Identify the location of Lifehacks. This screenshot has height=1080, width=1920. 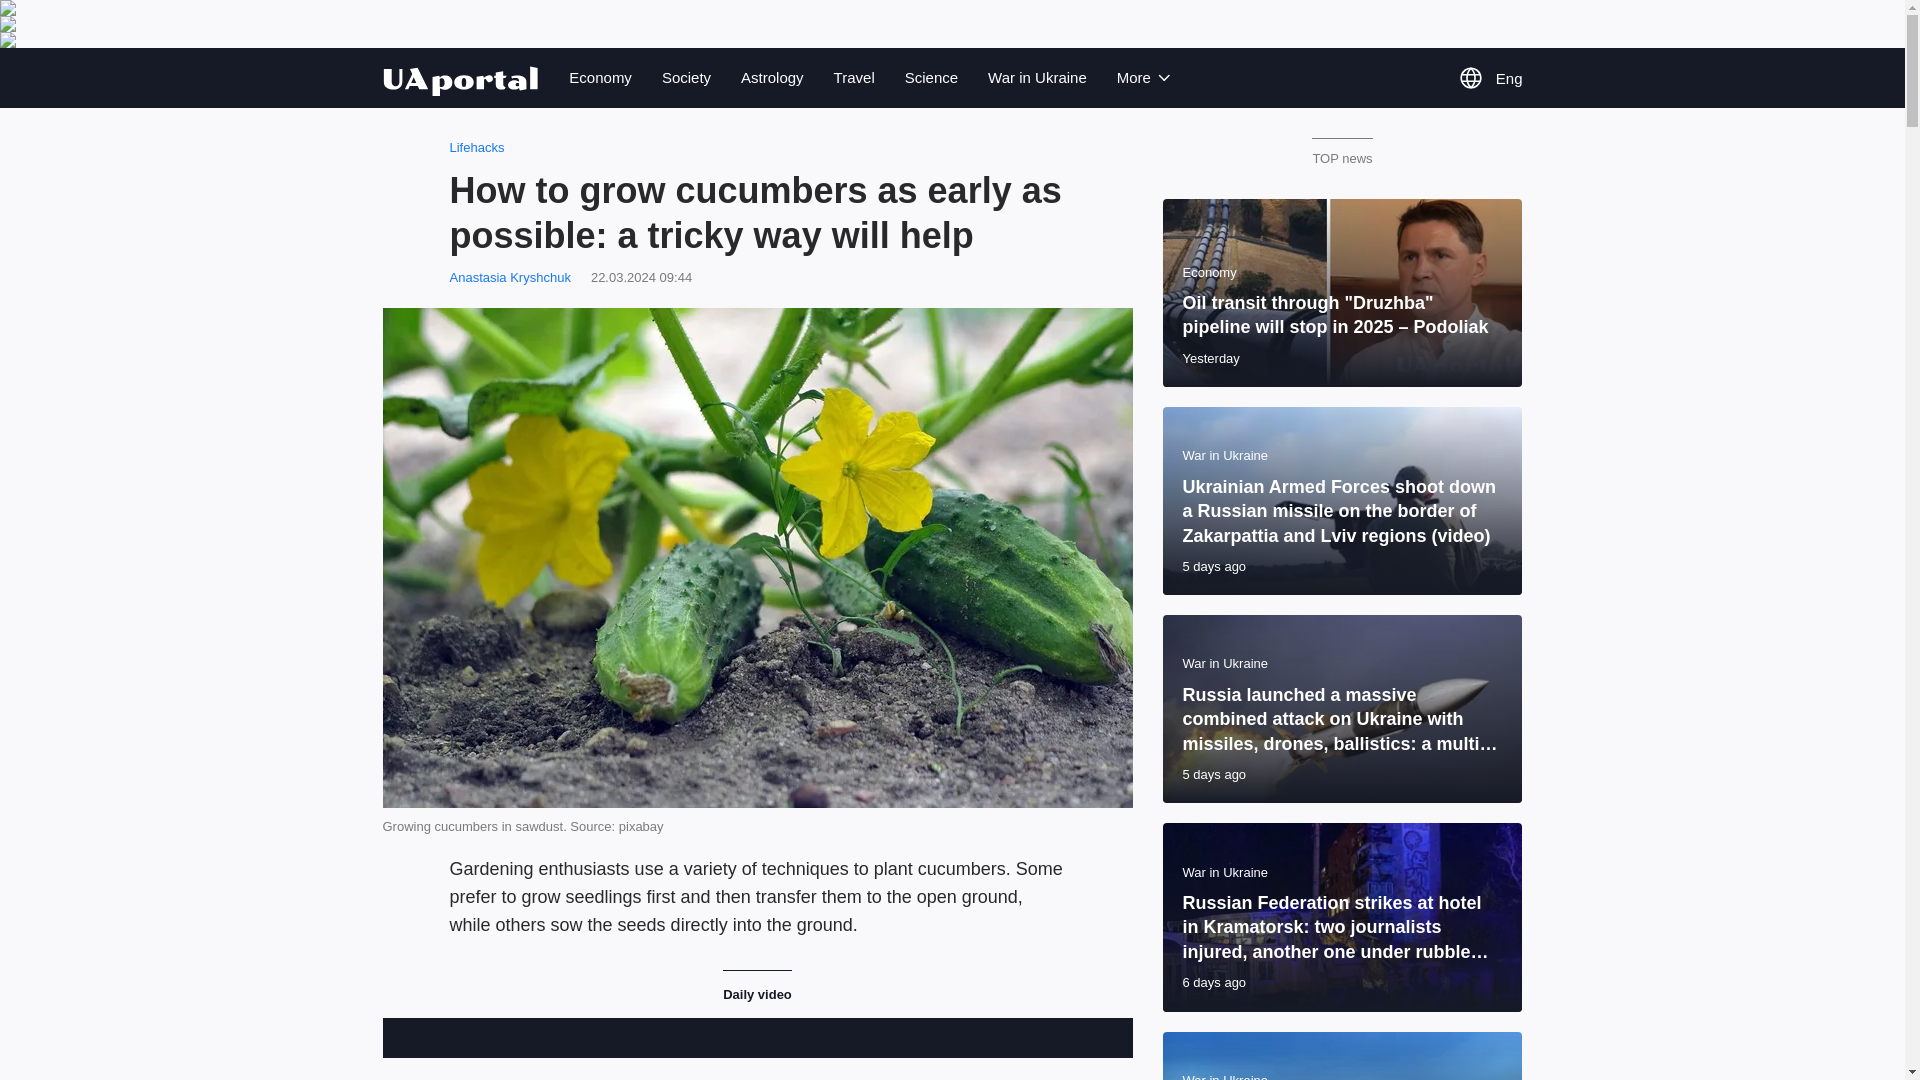
(476, 148).